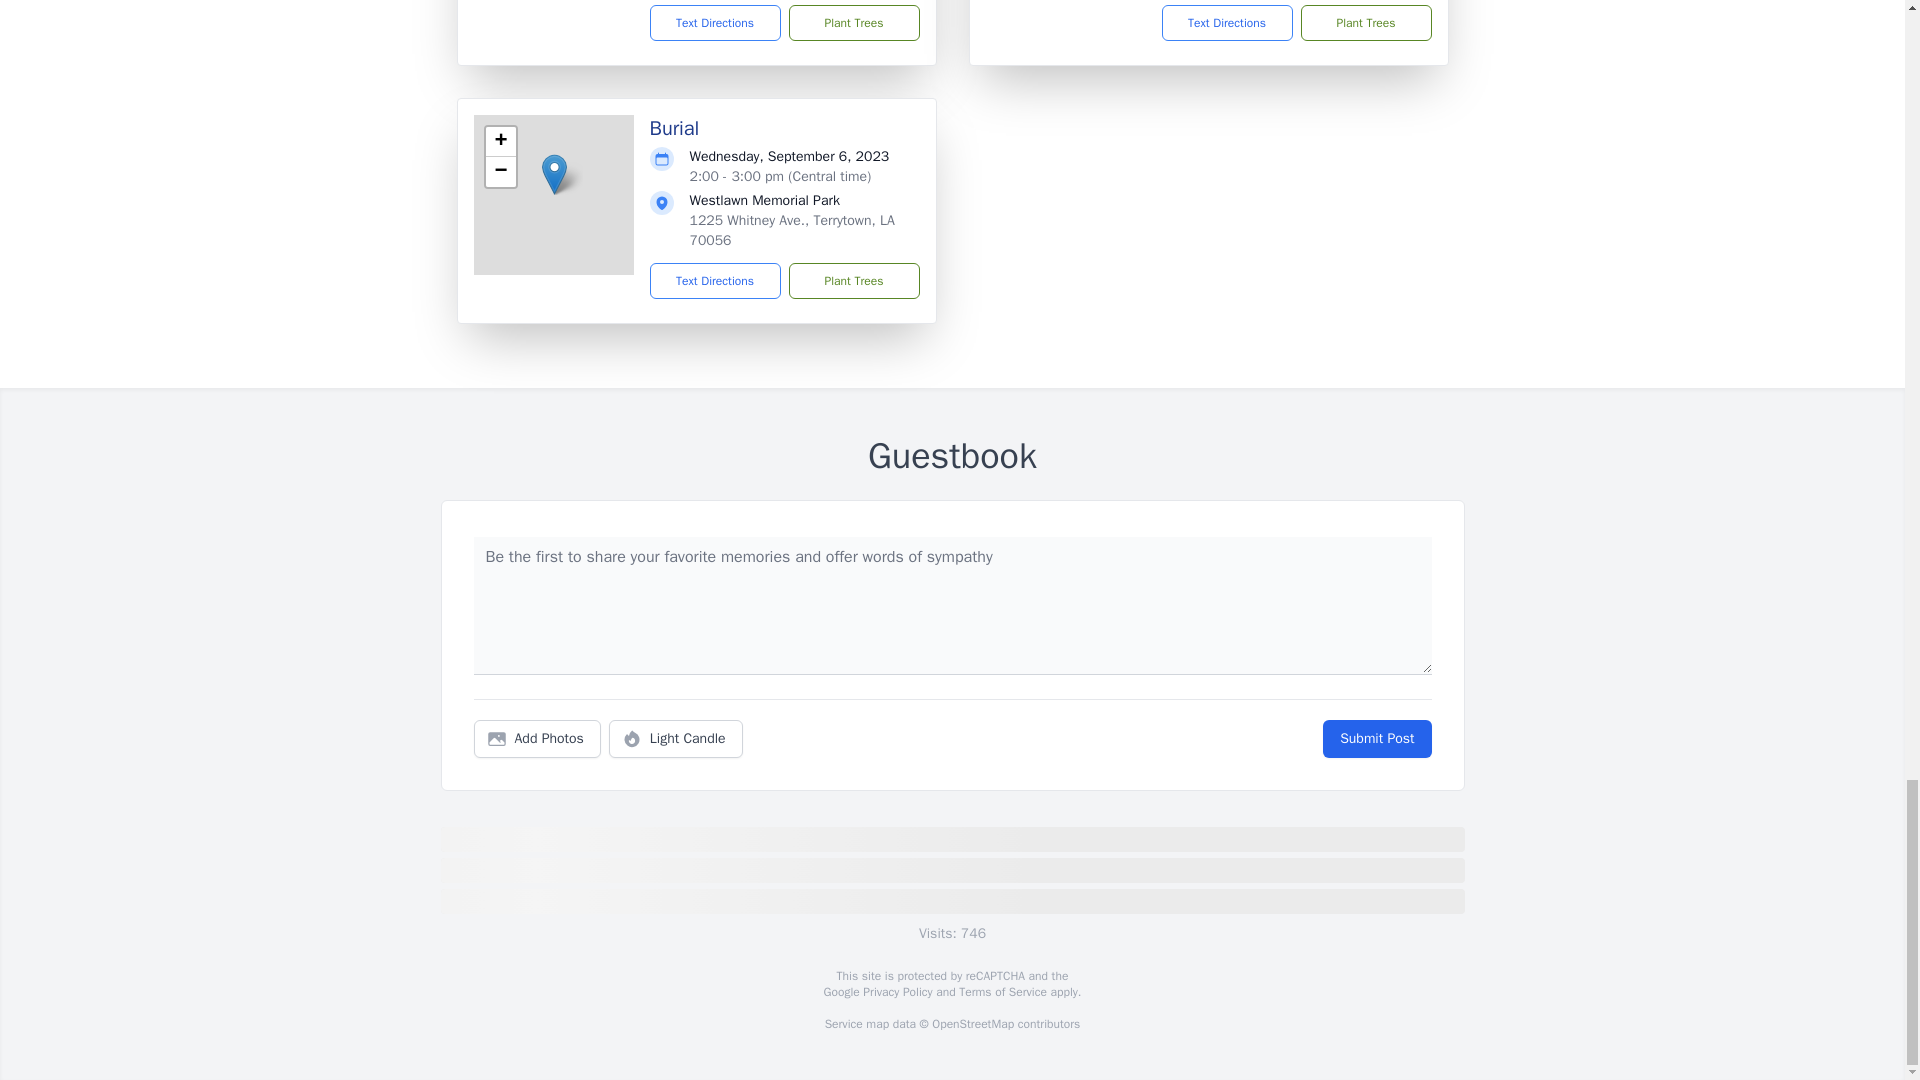 This screenshot has height=1080, width=1920. I want to click on Plant Trees, so click(853, 23).